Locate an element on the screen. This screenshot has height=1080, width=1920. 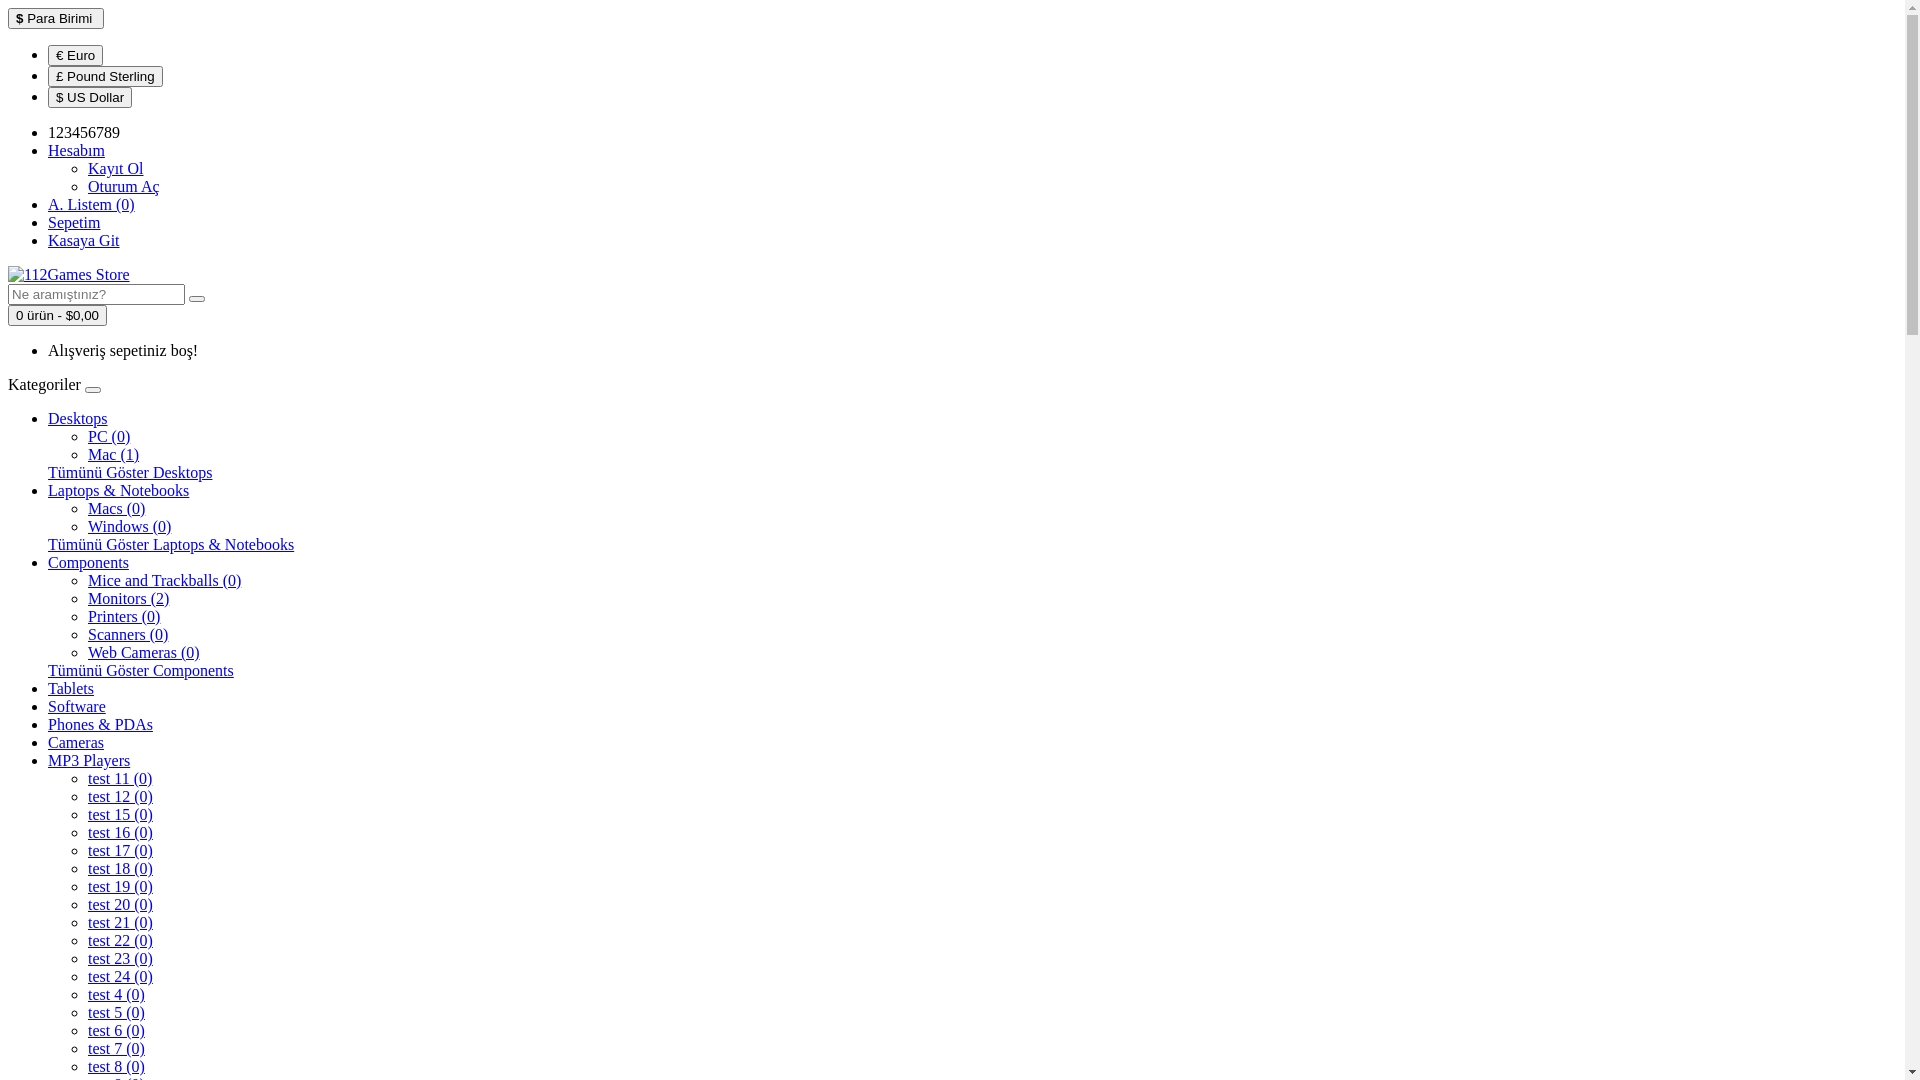
Phones & PDAs is located at coordinates (100, 724).